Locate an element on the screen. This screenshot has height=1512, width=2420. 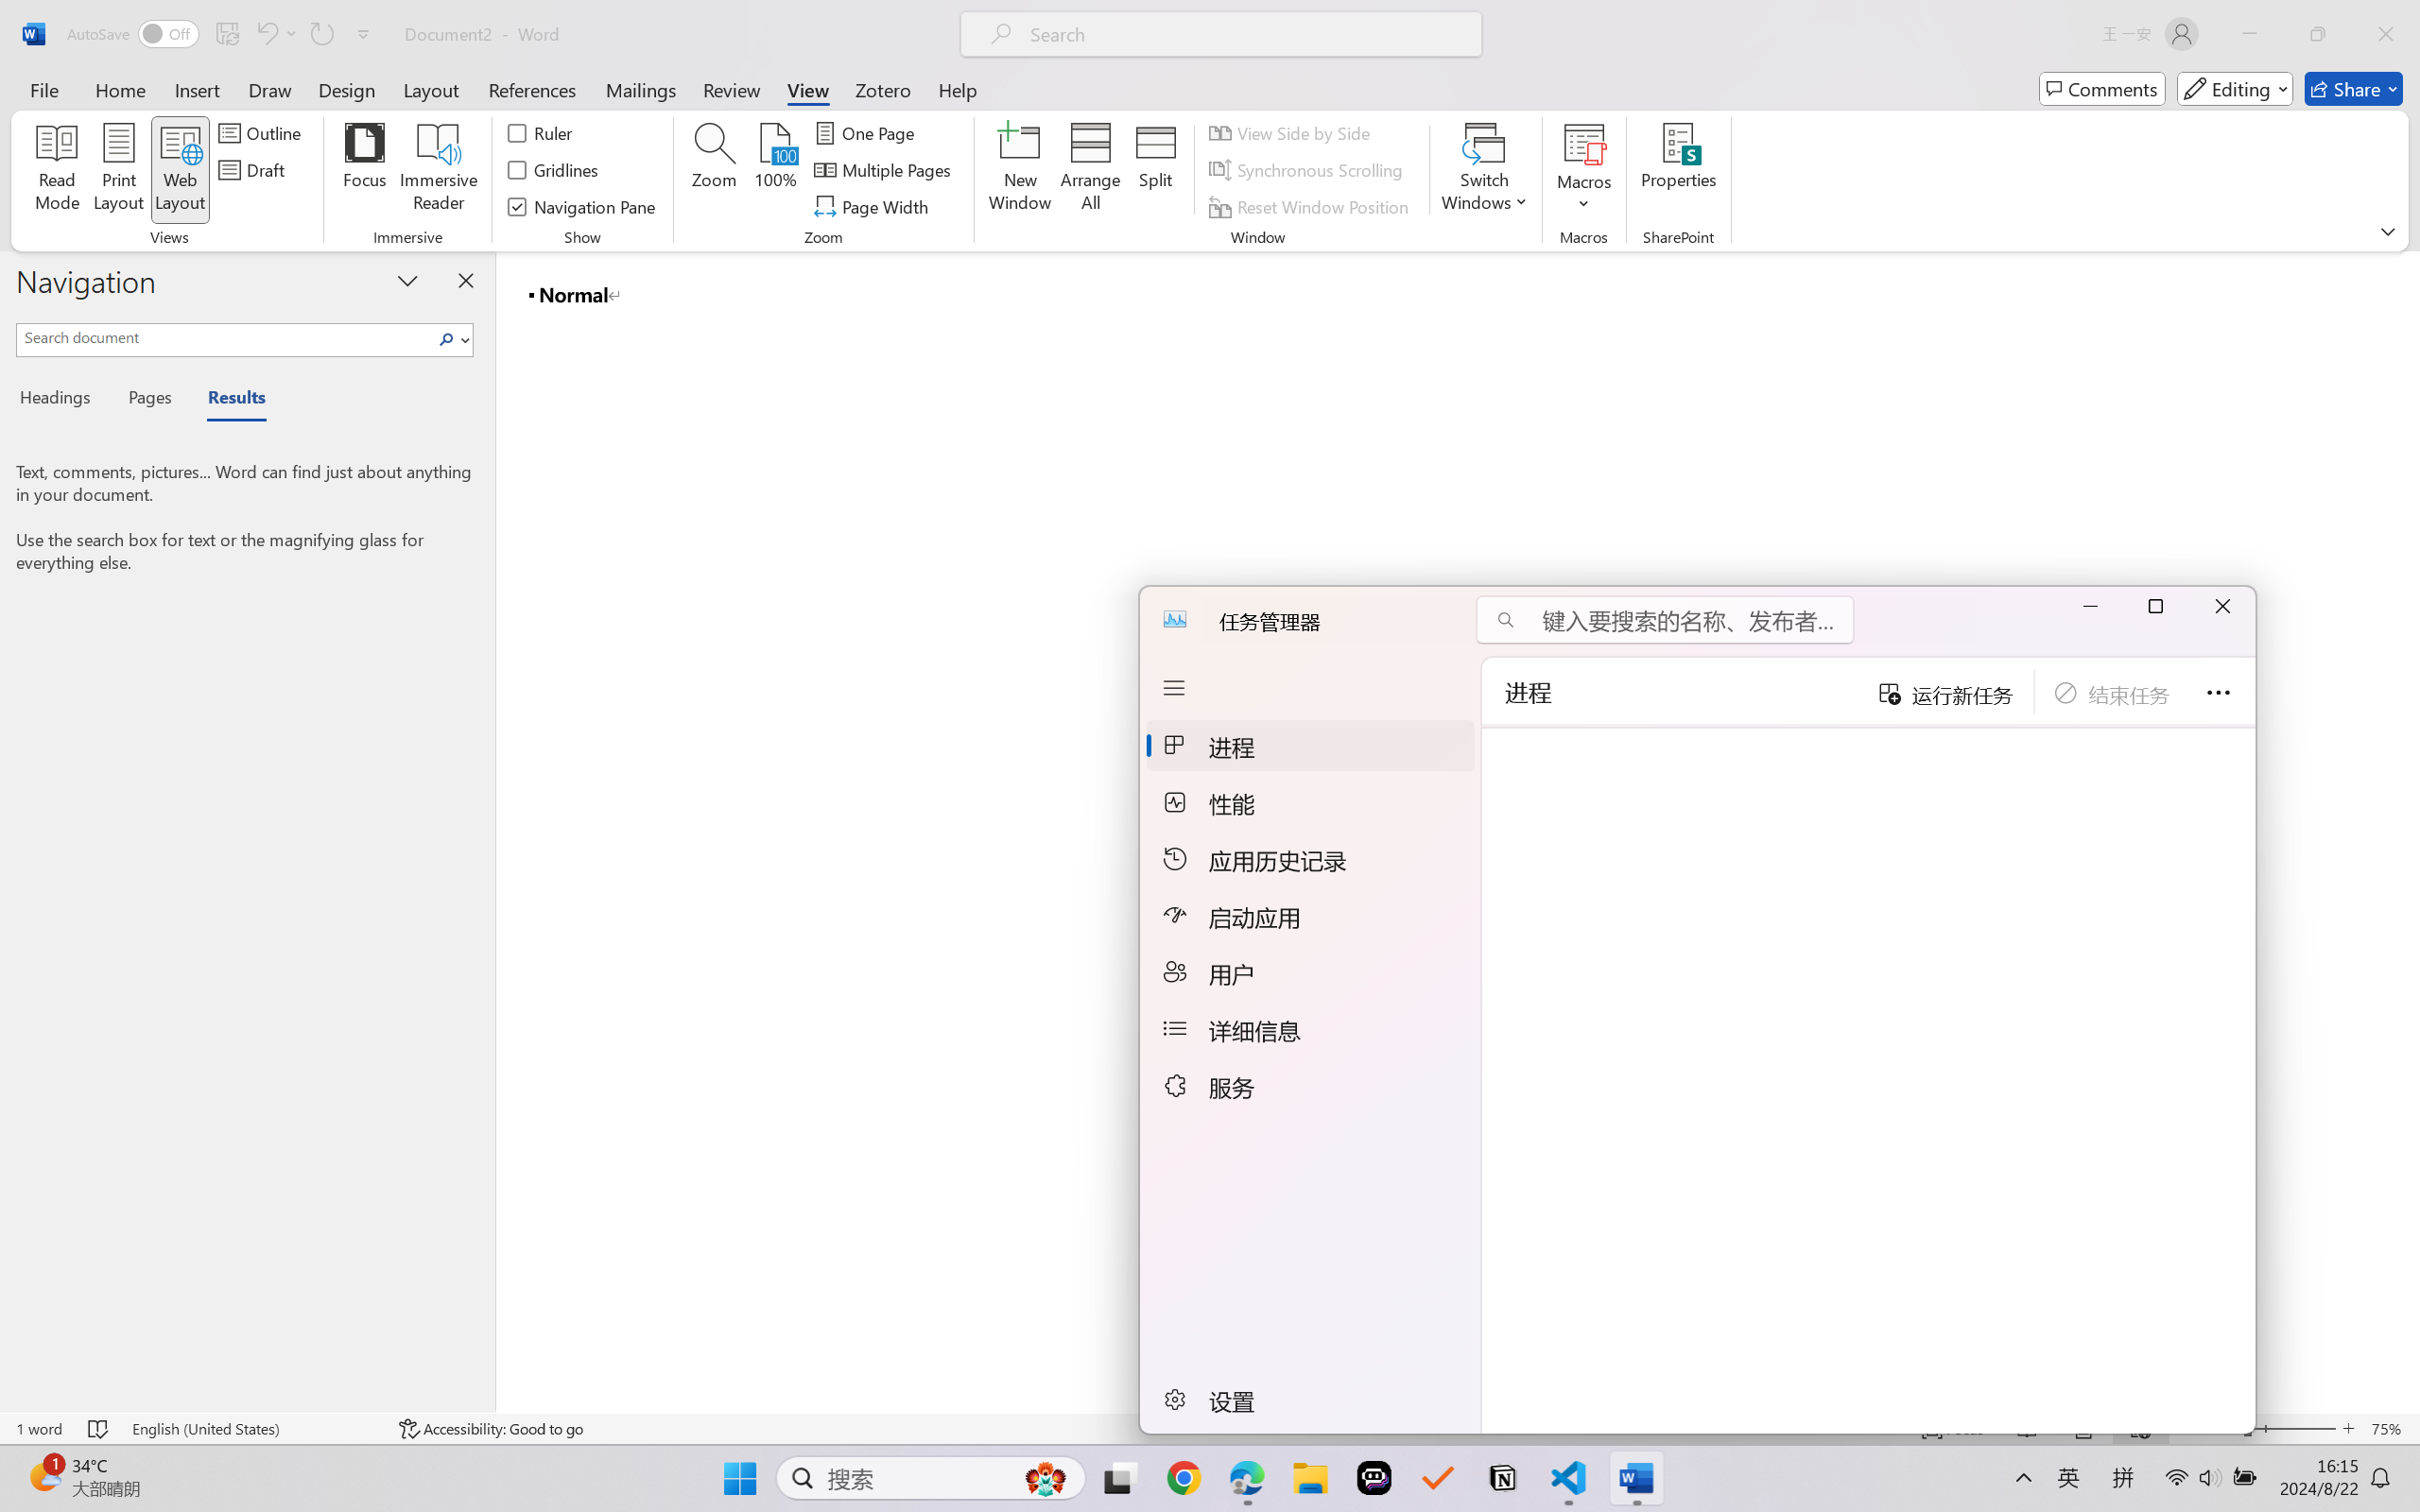
Notion is located at coordinates (1494, 1478).